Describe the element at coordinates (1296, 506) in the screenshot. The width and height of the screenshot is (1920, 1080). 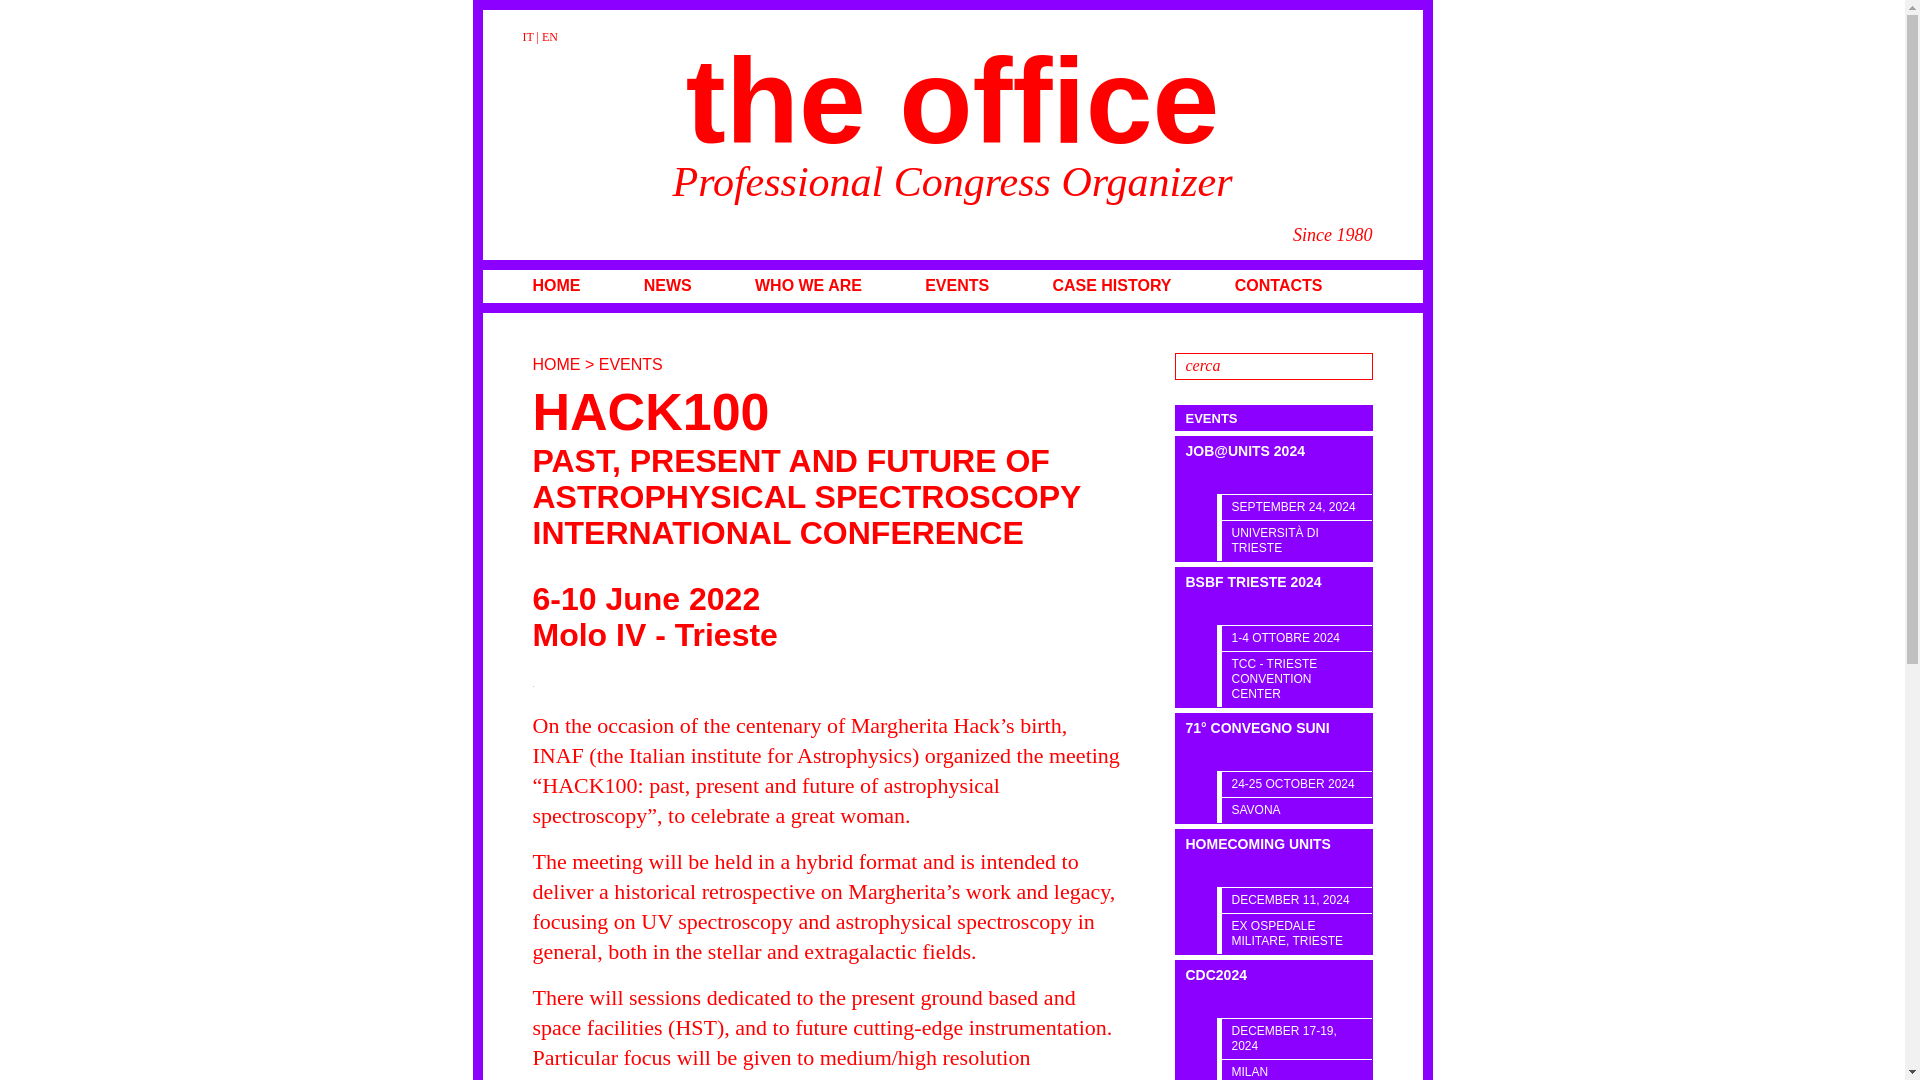
I see `SEPTEMBER 24, 2024` at that location.